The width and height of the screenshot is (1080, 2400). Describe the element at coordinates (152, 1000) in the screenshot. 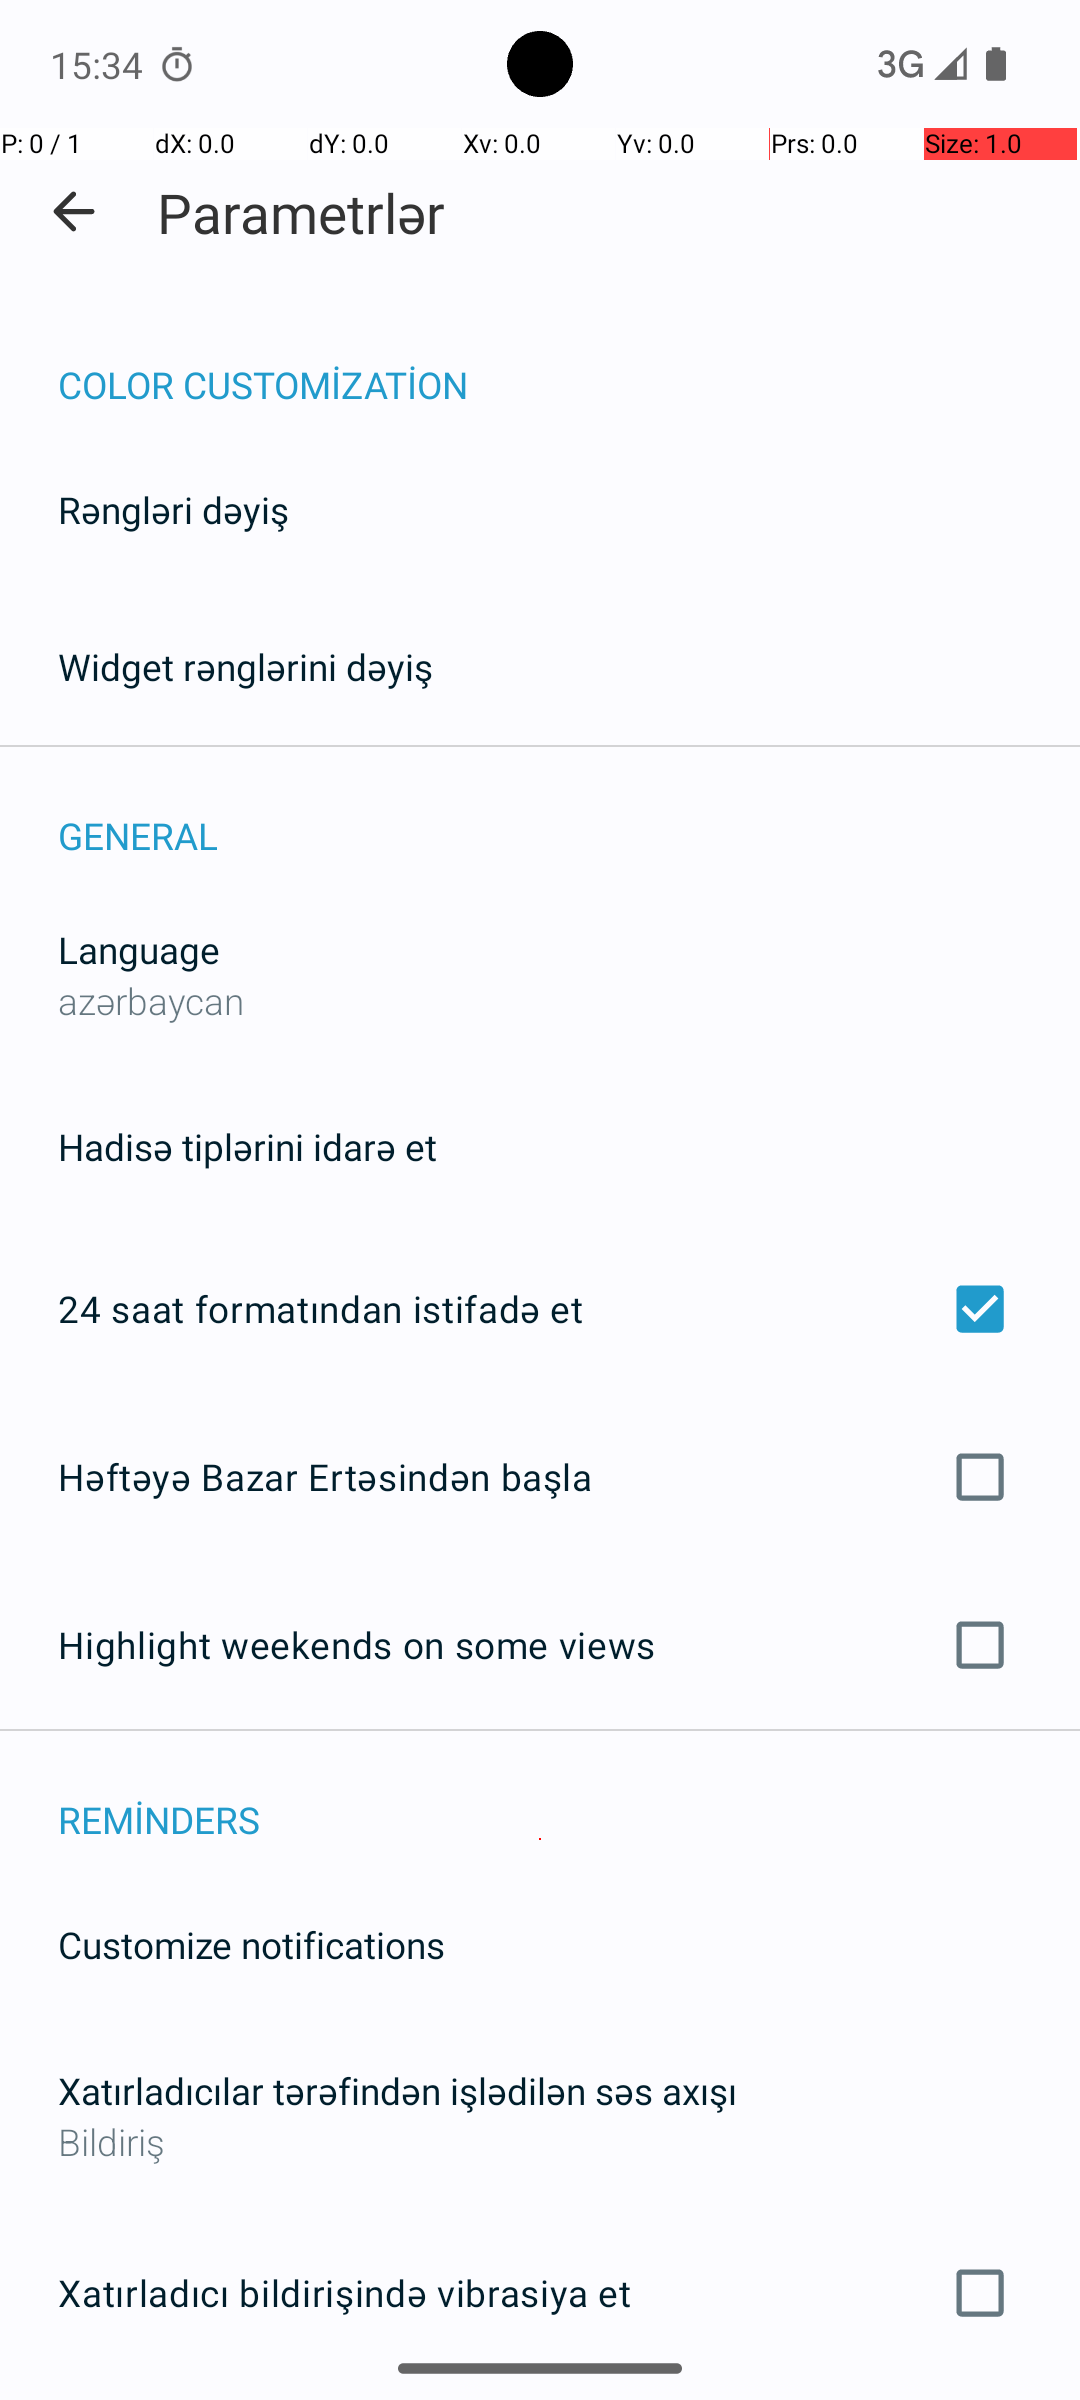

I see `azərbaycan` at that location.